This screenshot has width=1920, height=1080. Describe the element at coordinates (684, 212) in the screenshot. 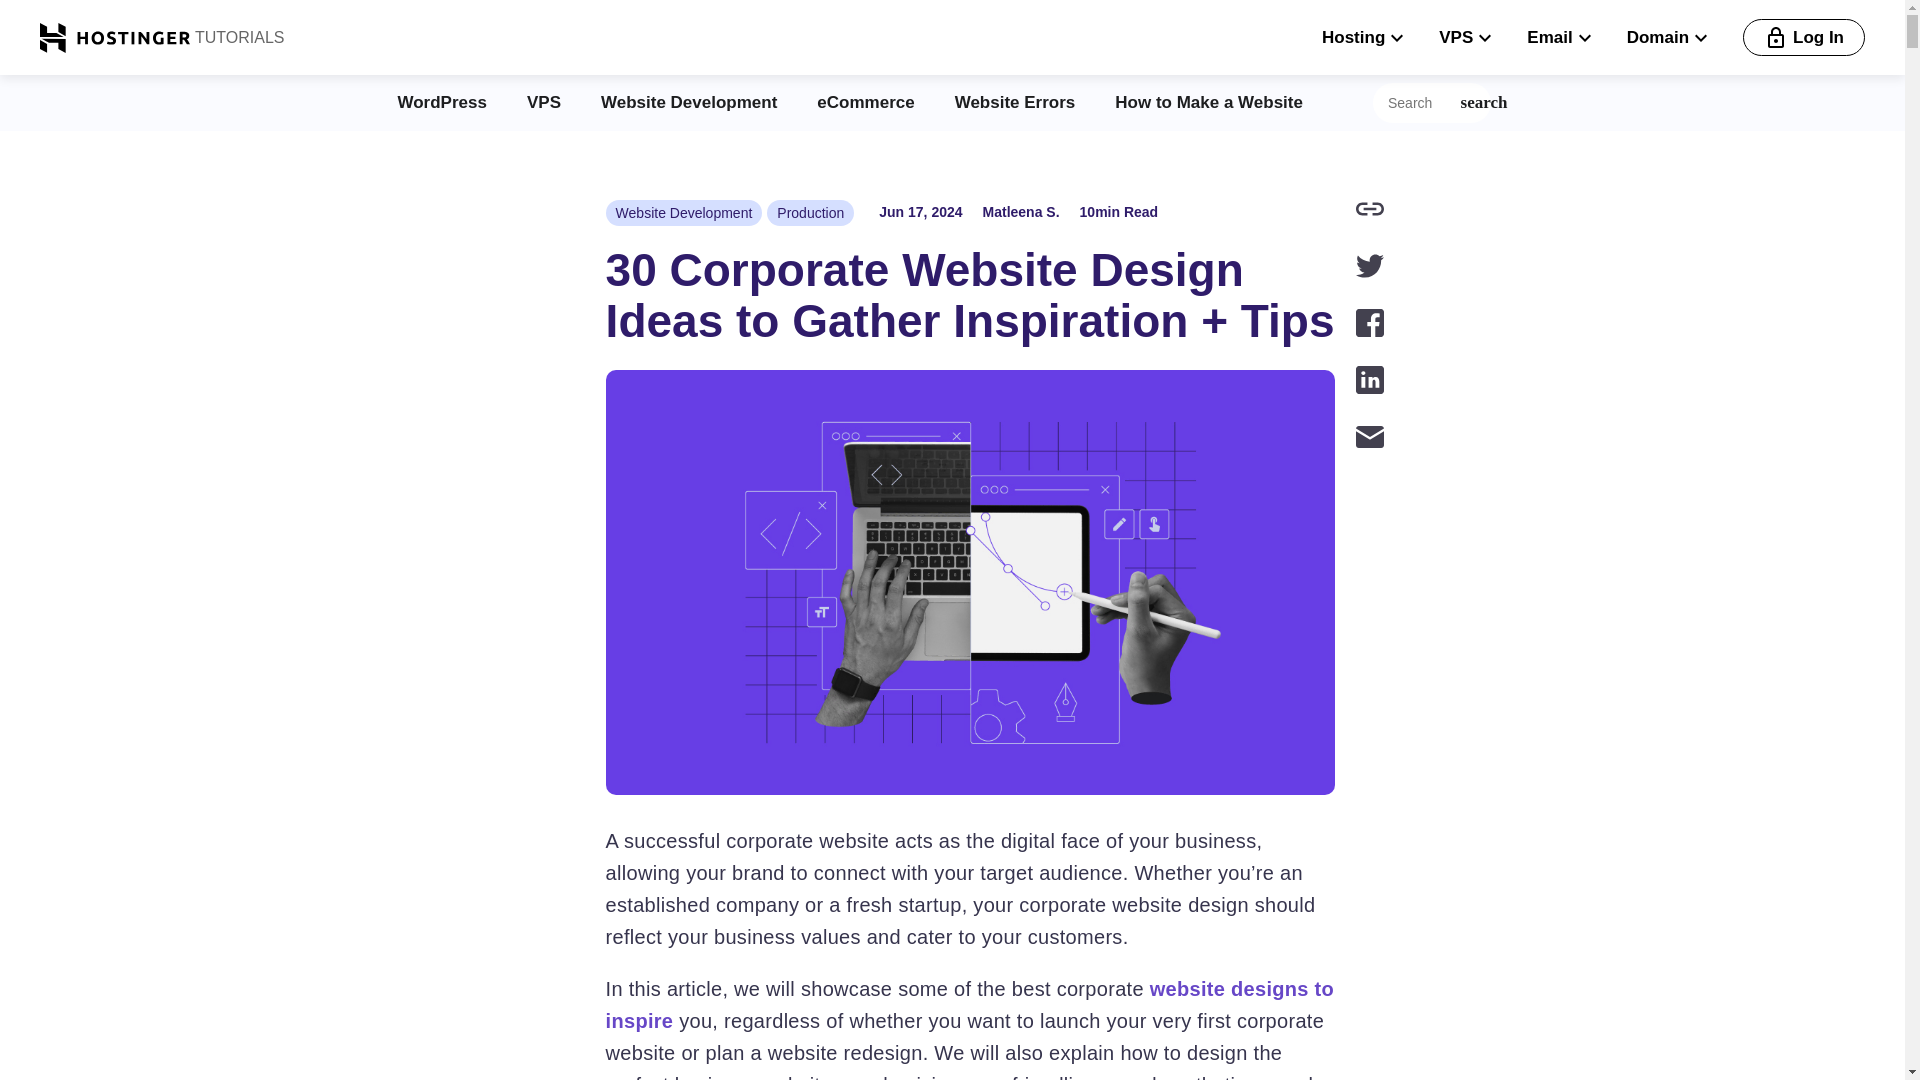

I see `Website Development` at that location.